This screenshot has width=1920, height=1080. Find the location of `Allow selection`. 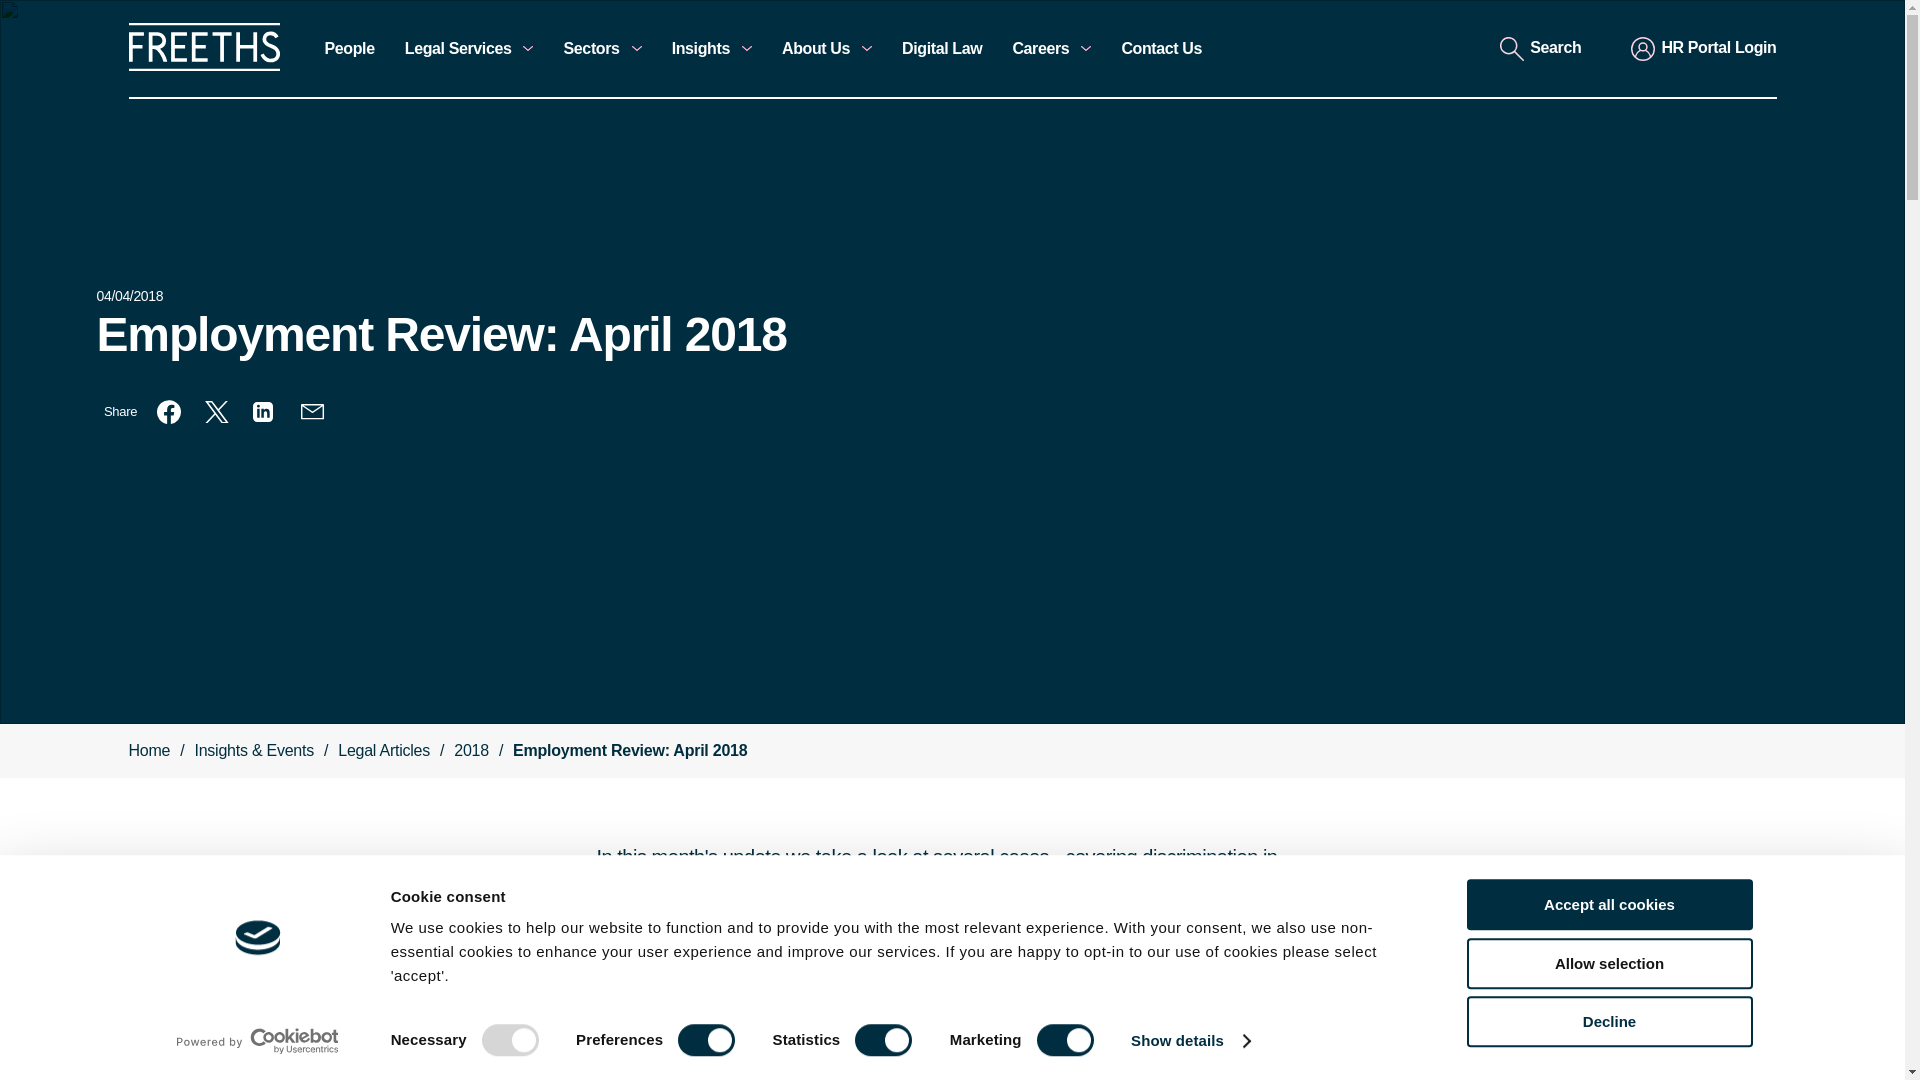

Allow selection is located at coordinates (1608, 964).